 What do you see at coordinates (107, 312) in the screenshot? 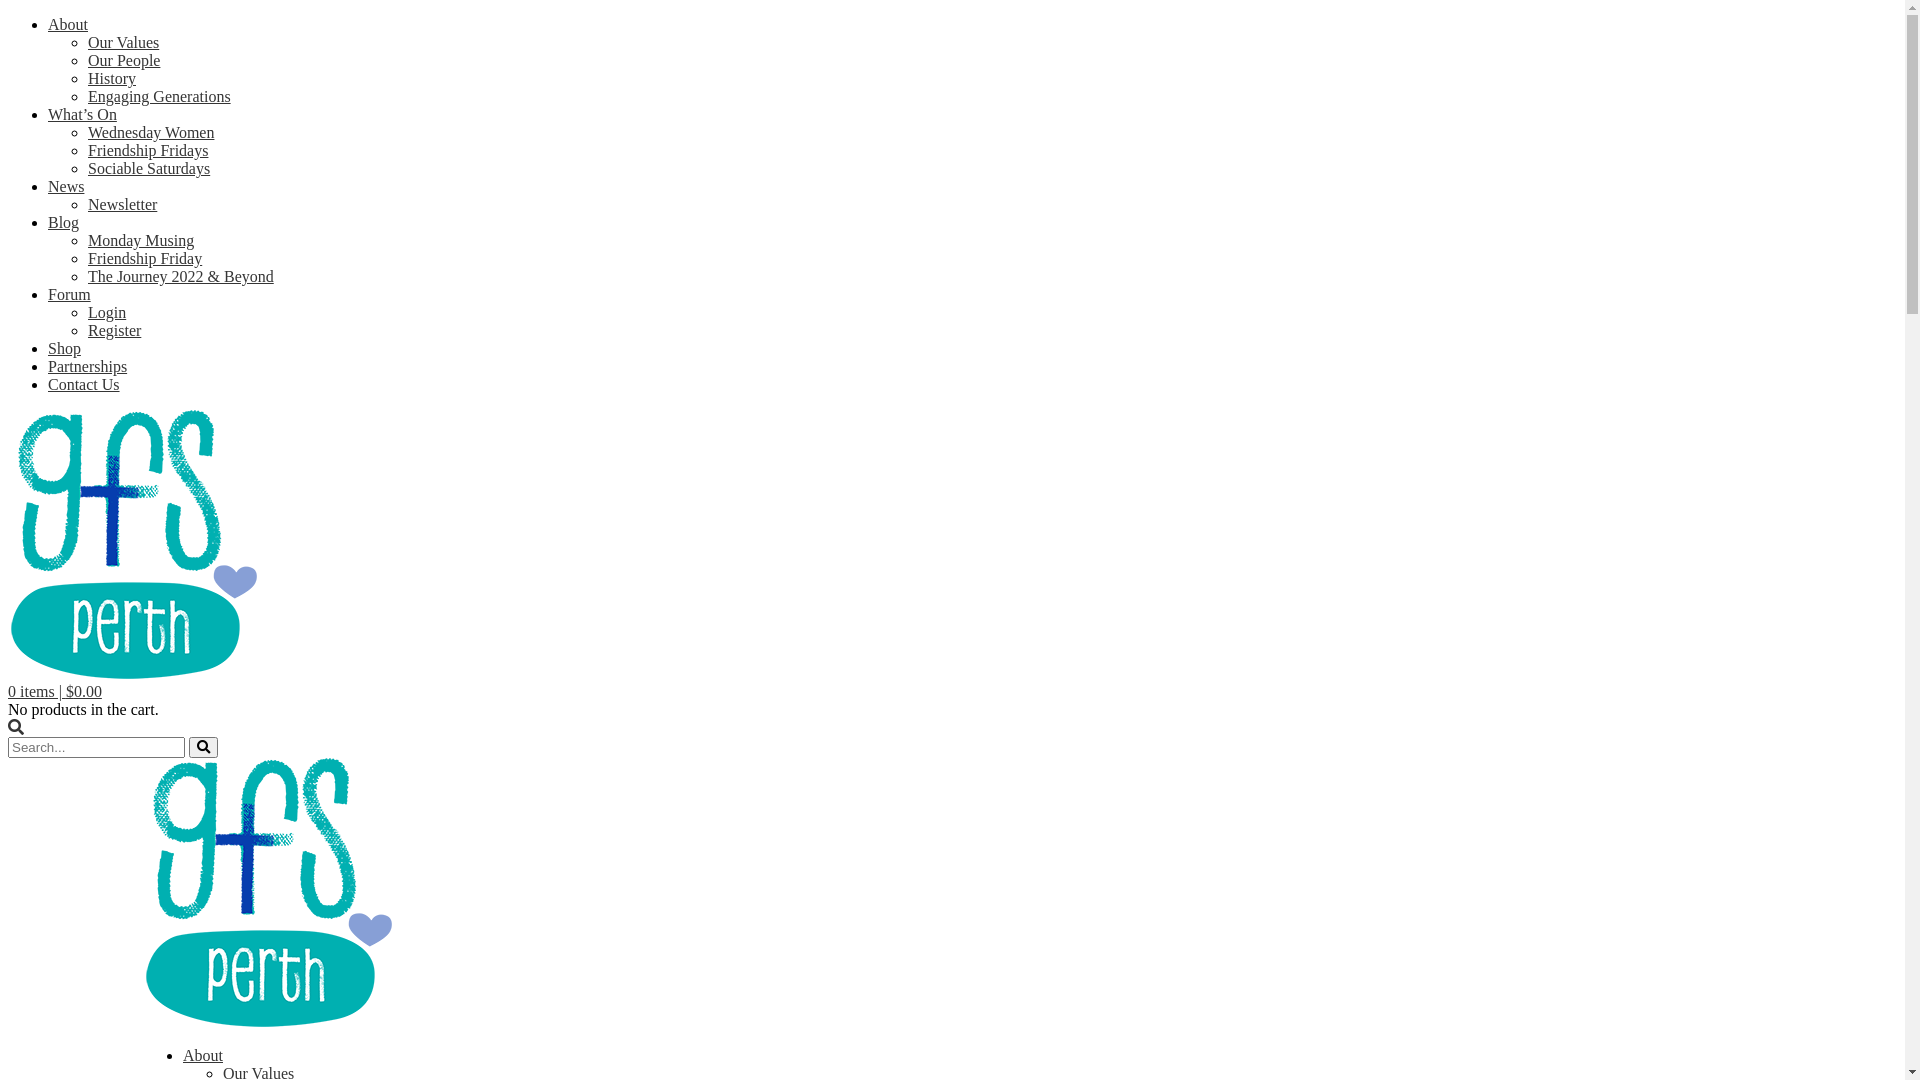
I see `Login` at bounding box center [107, 312].